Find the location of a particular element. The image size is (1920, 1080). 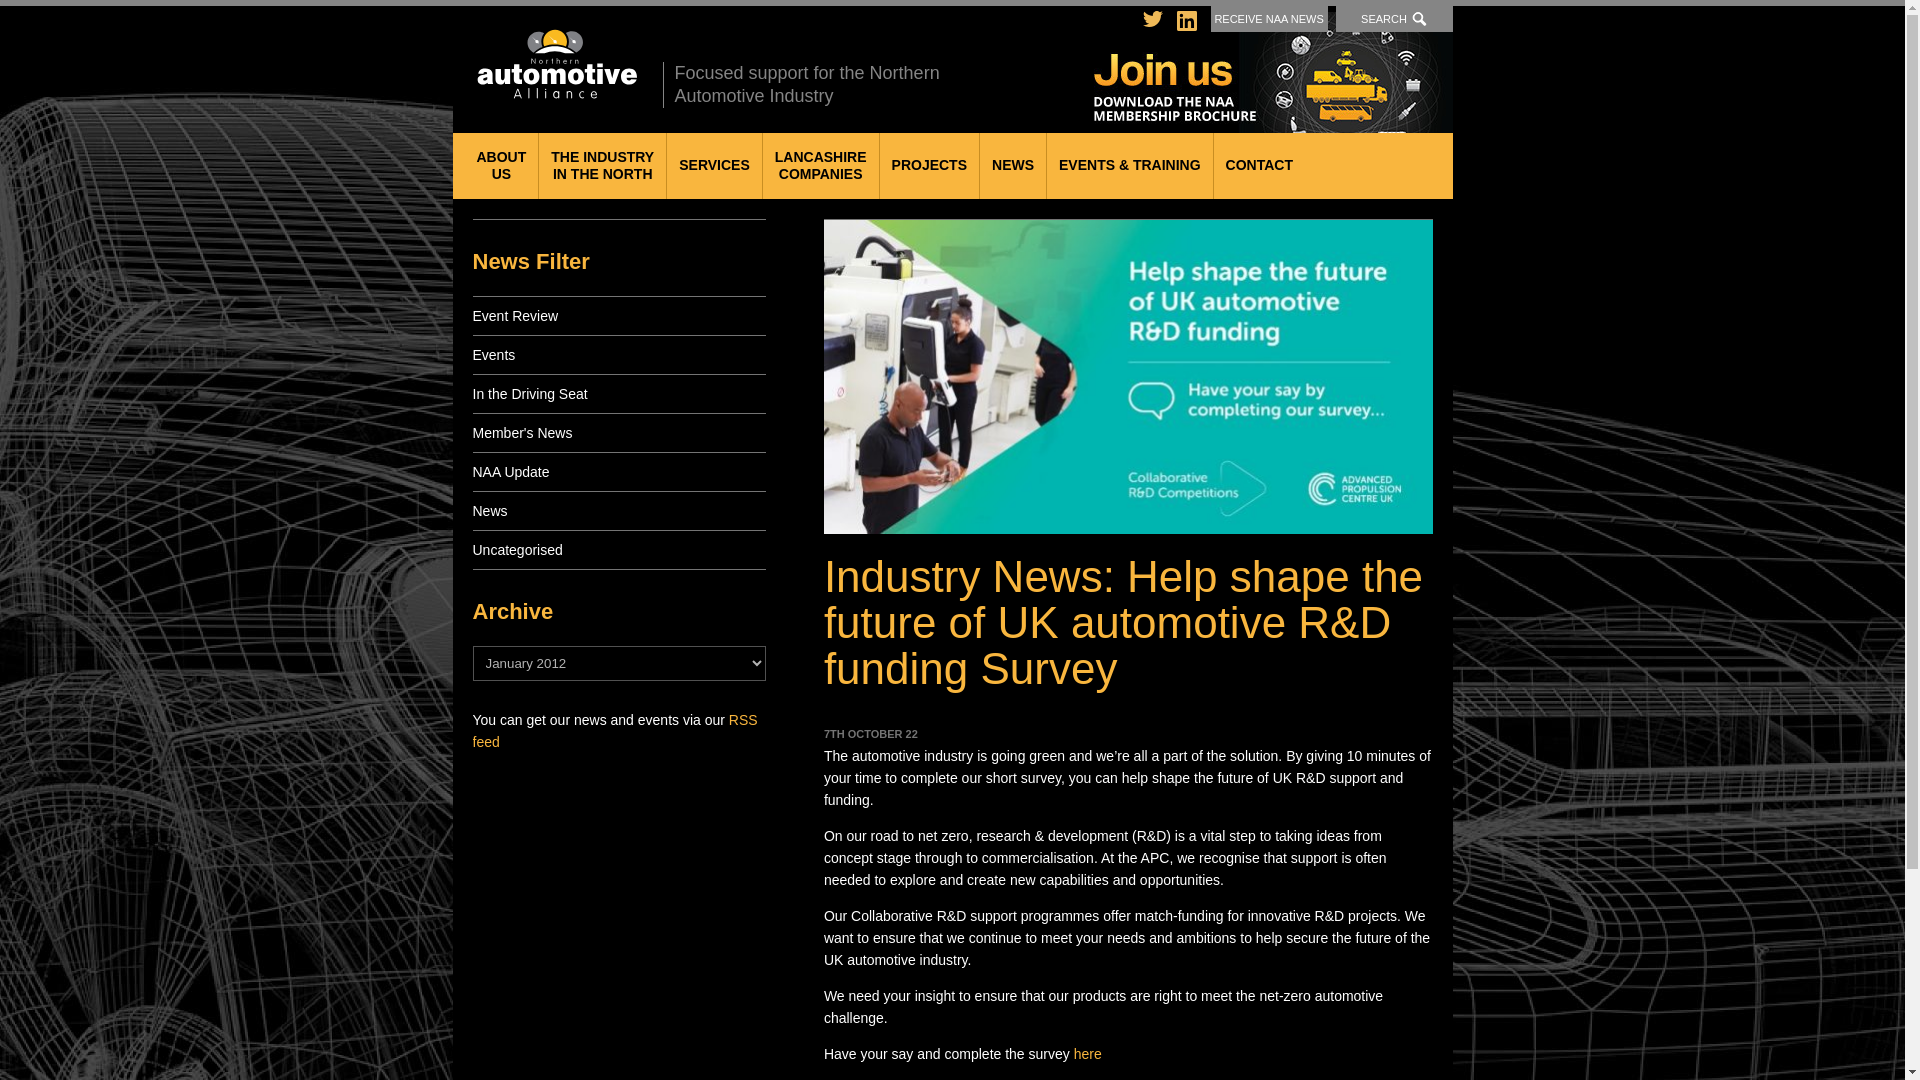

SEARCH is located at coordinates (500, 165).